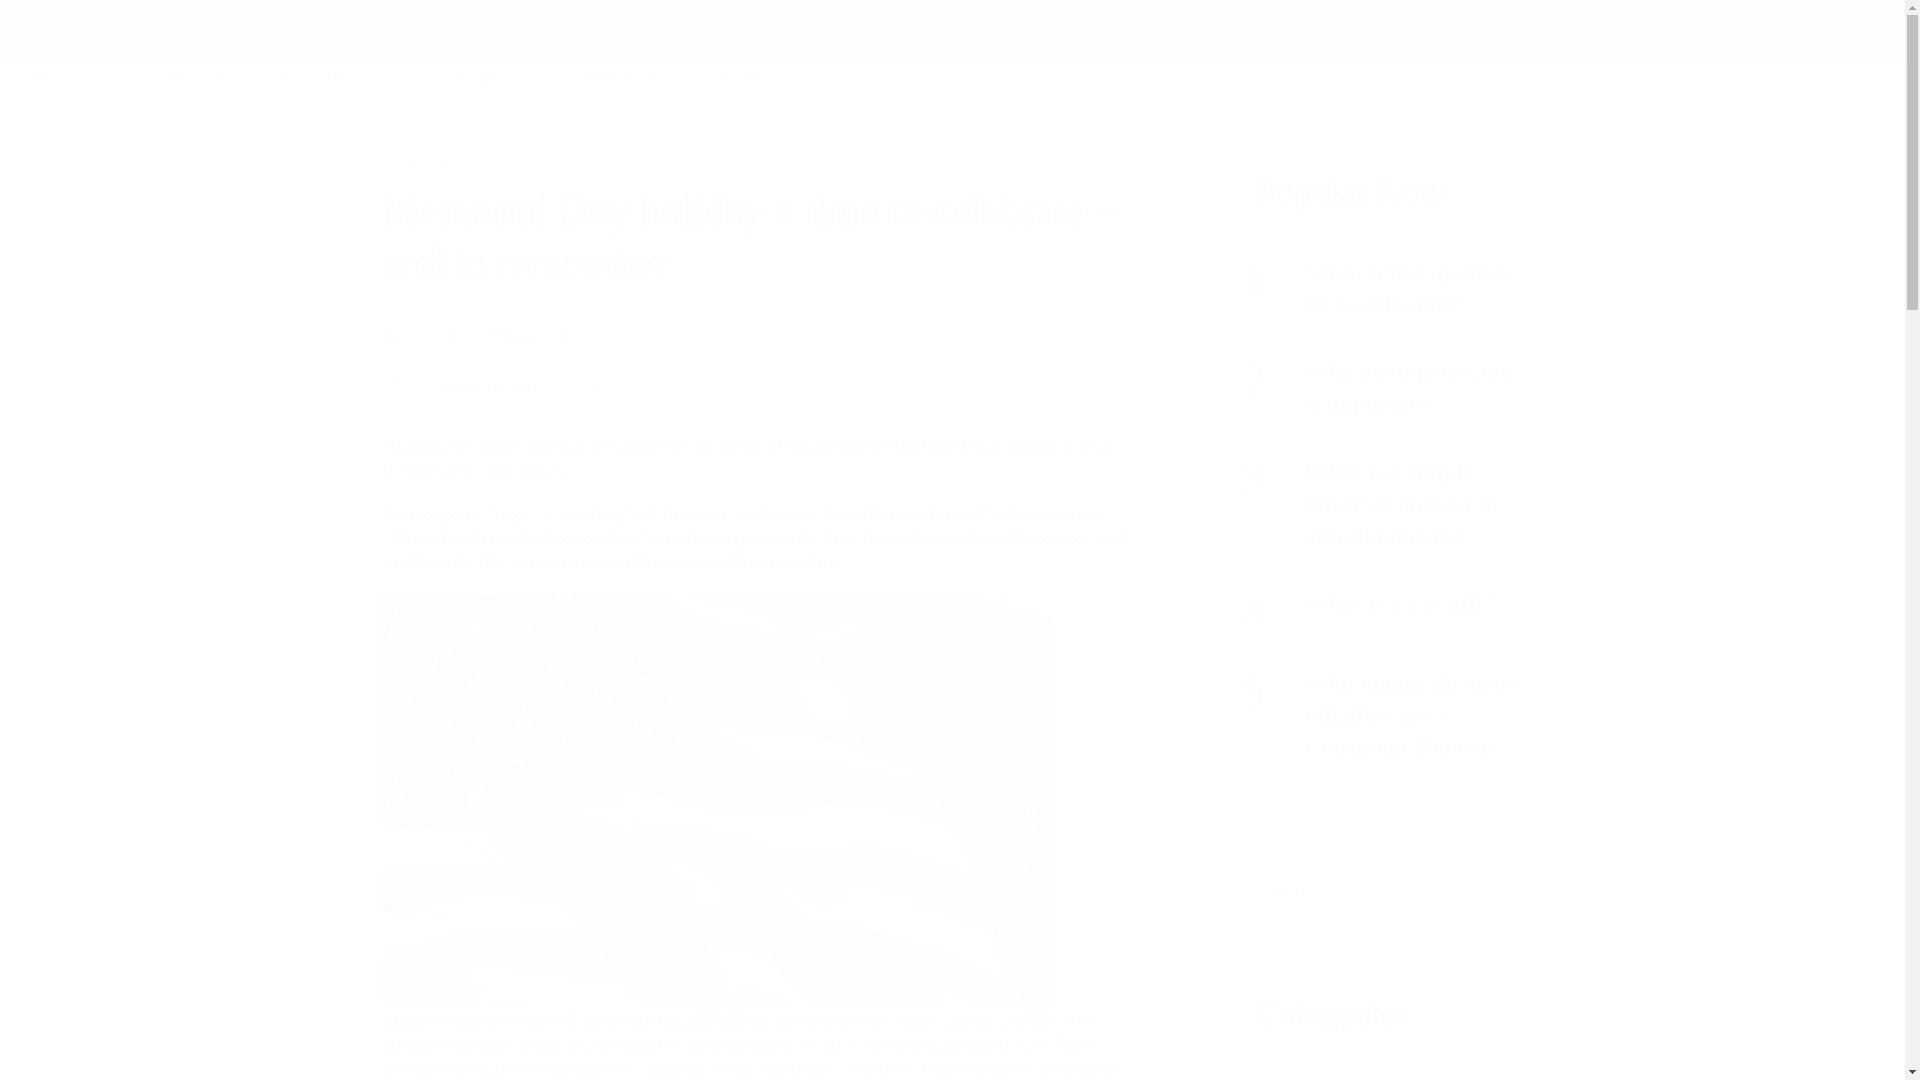  I want to click on For Dealers, so click(755, 76).